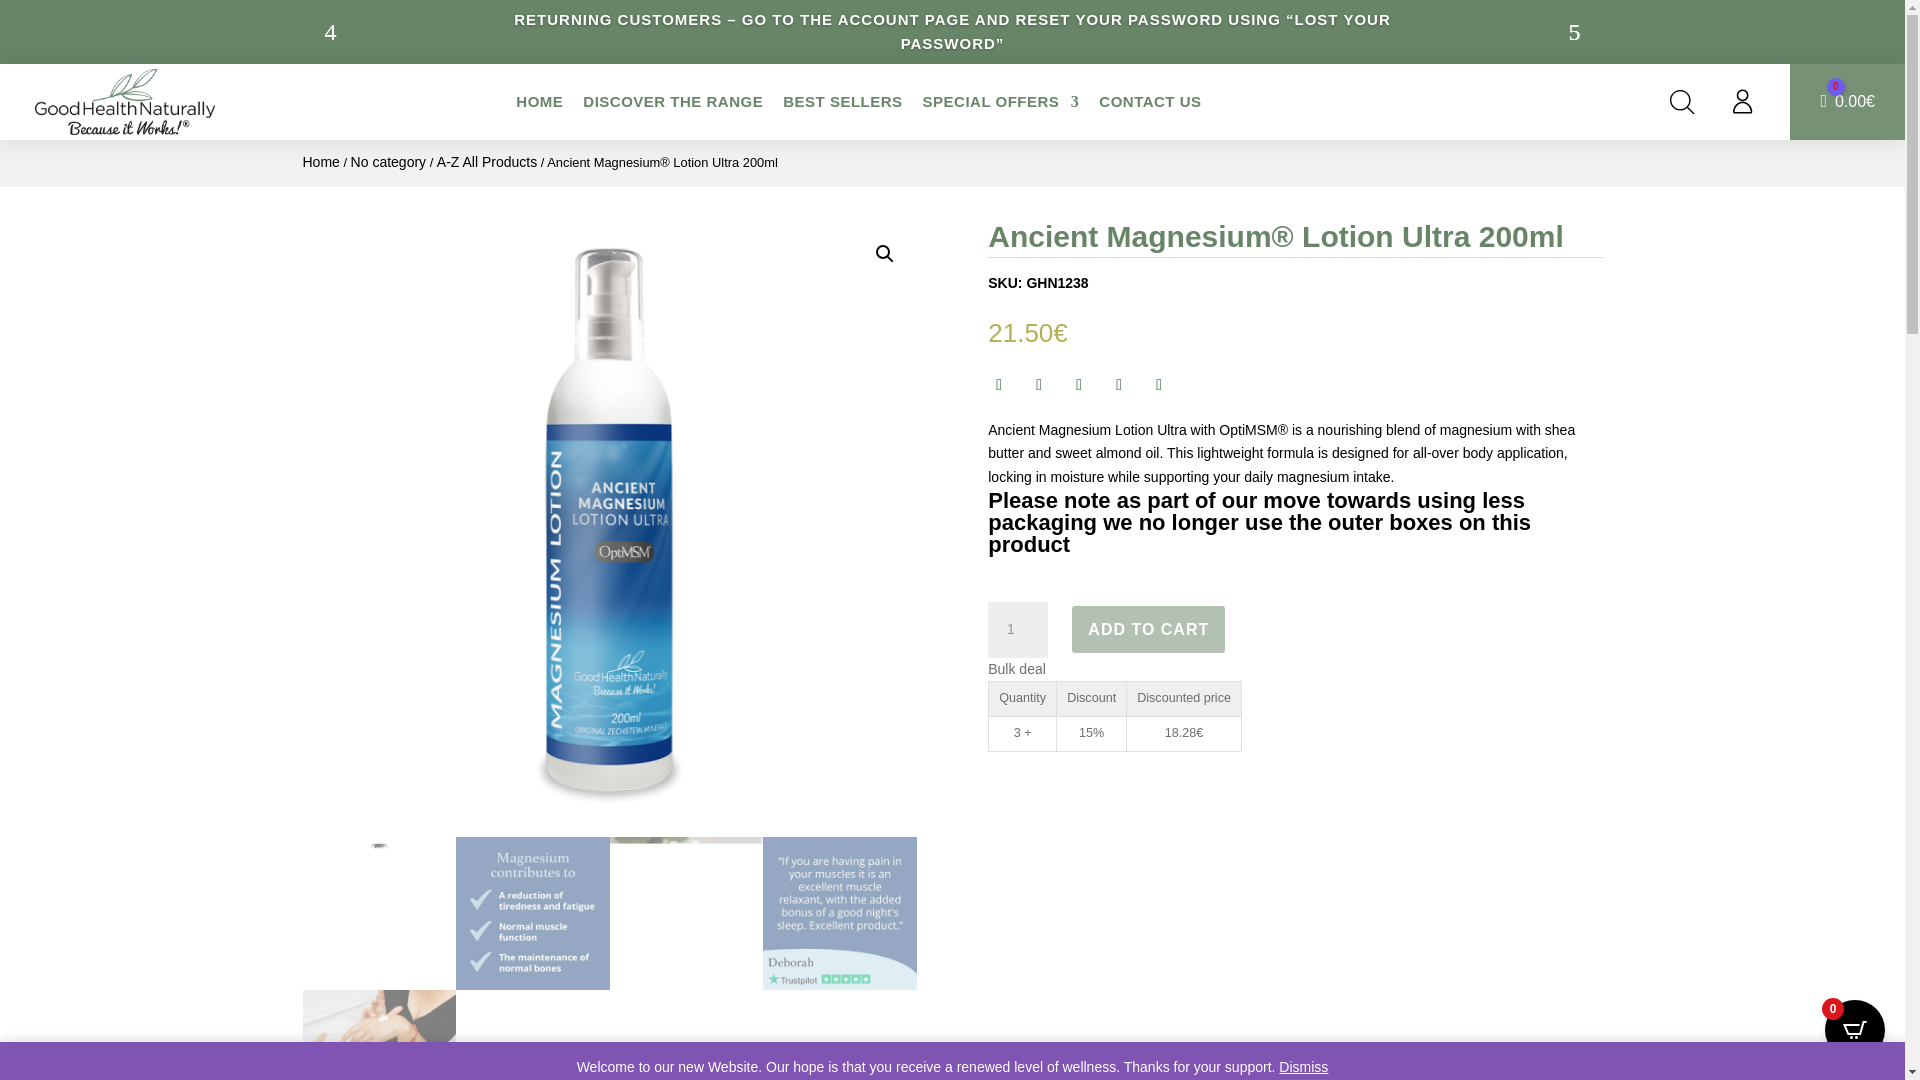 Image resolution: width=1920 pixels, height=1080 pixels. Describe the element at coordinates (1018, 629) in the screenshot. I see `1` at that location.